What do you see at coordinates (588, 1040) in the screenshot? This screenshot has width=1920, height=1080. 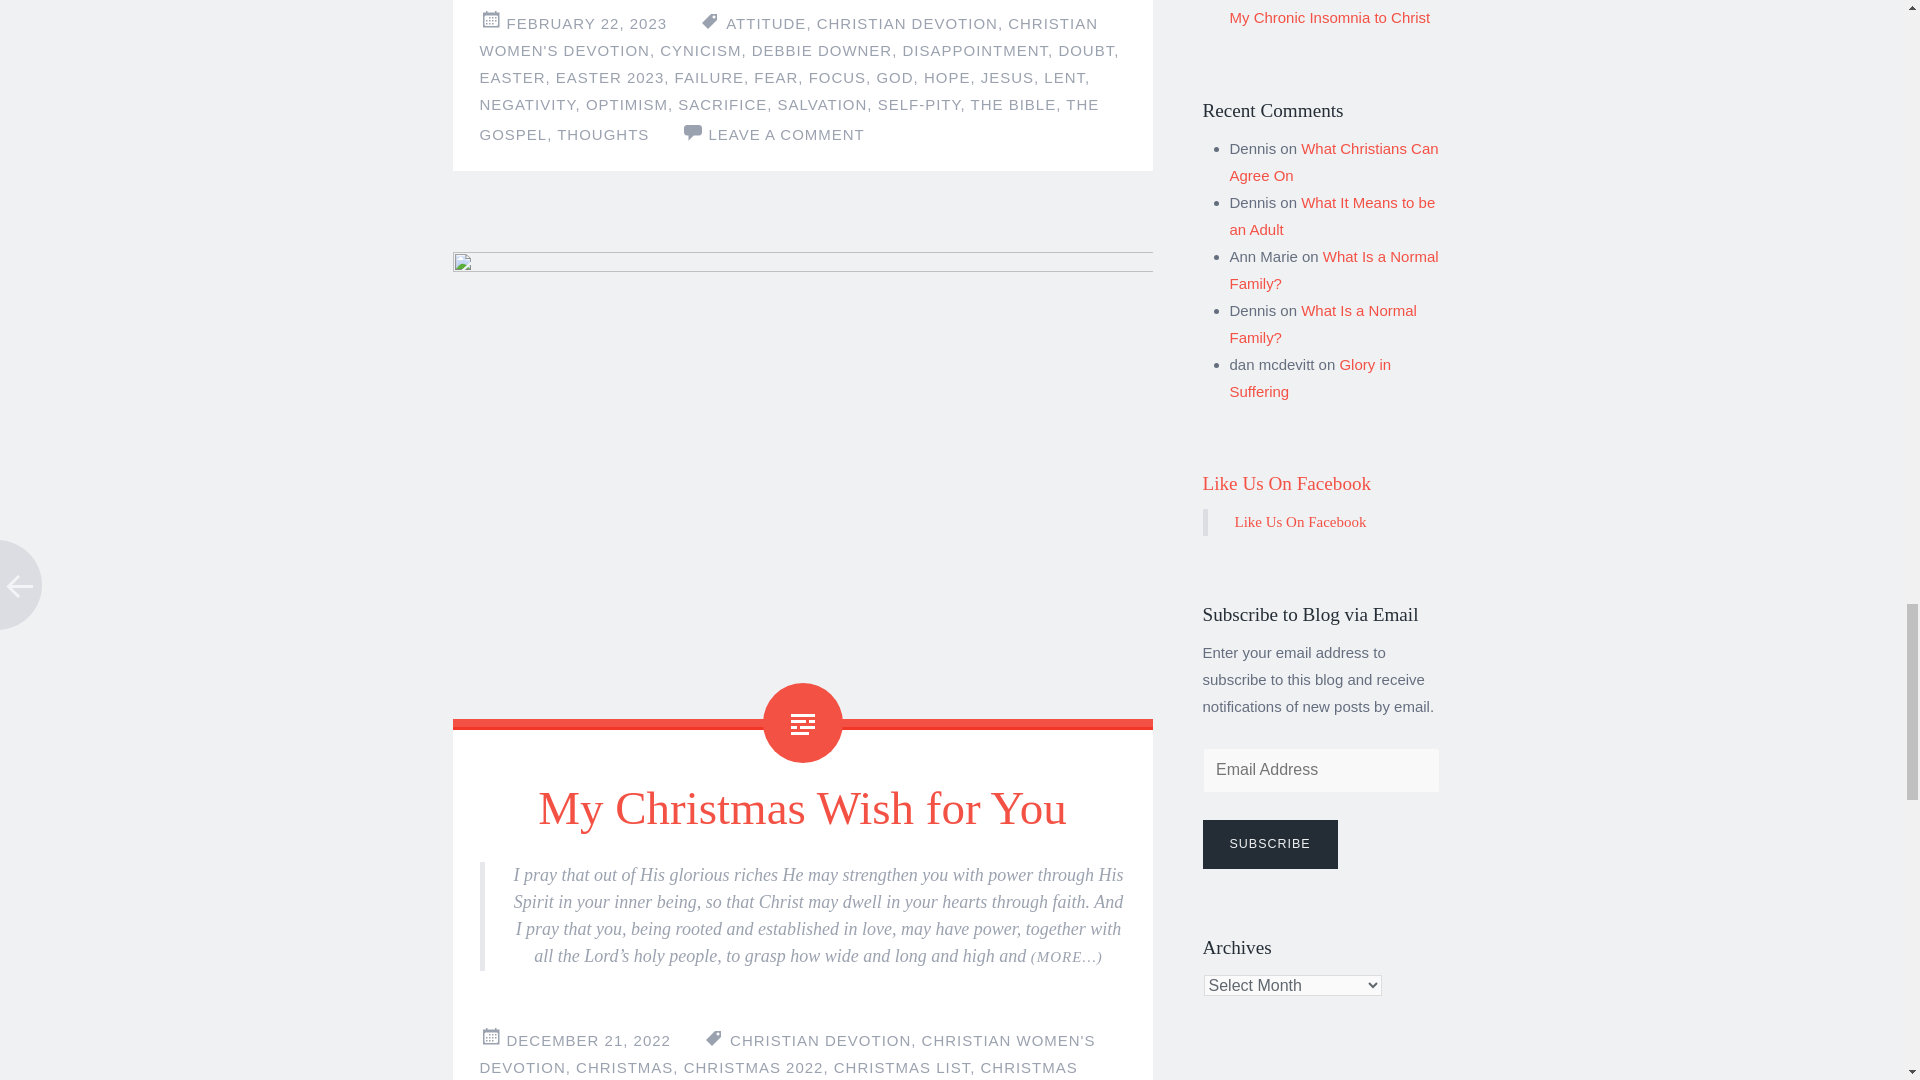 I see `1:17 pm` at bounding box center [588, 1040].